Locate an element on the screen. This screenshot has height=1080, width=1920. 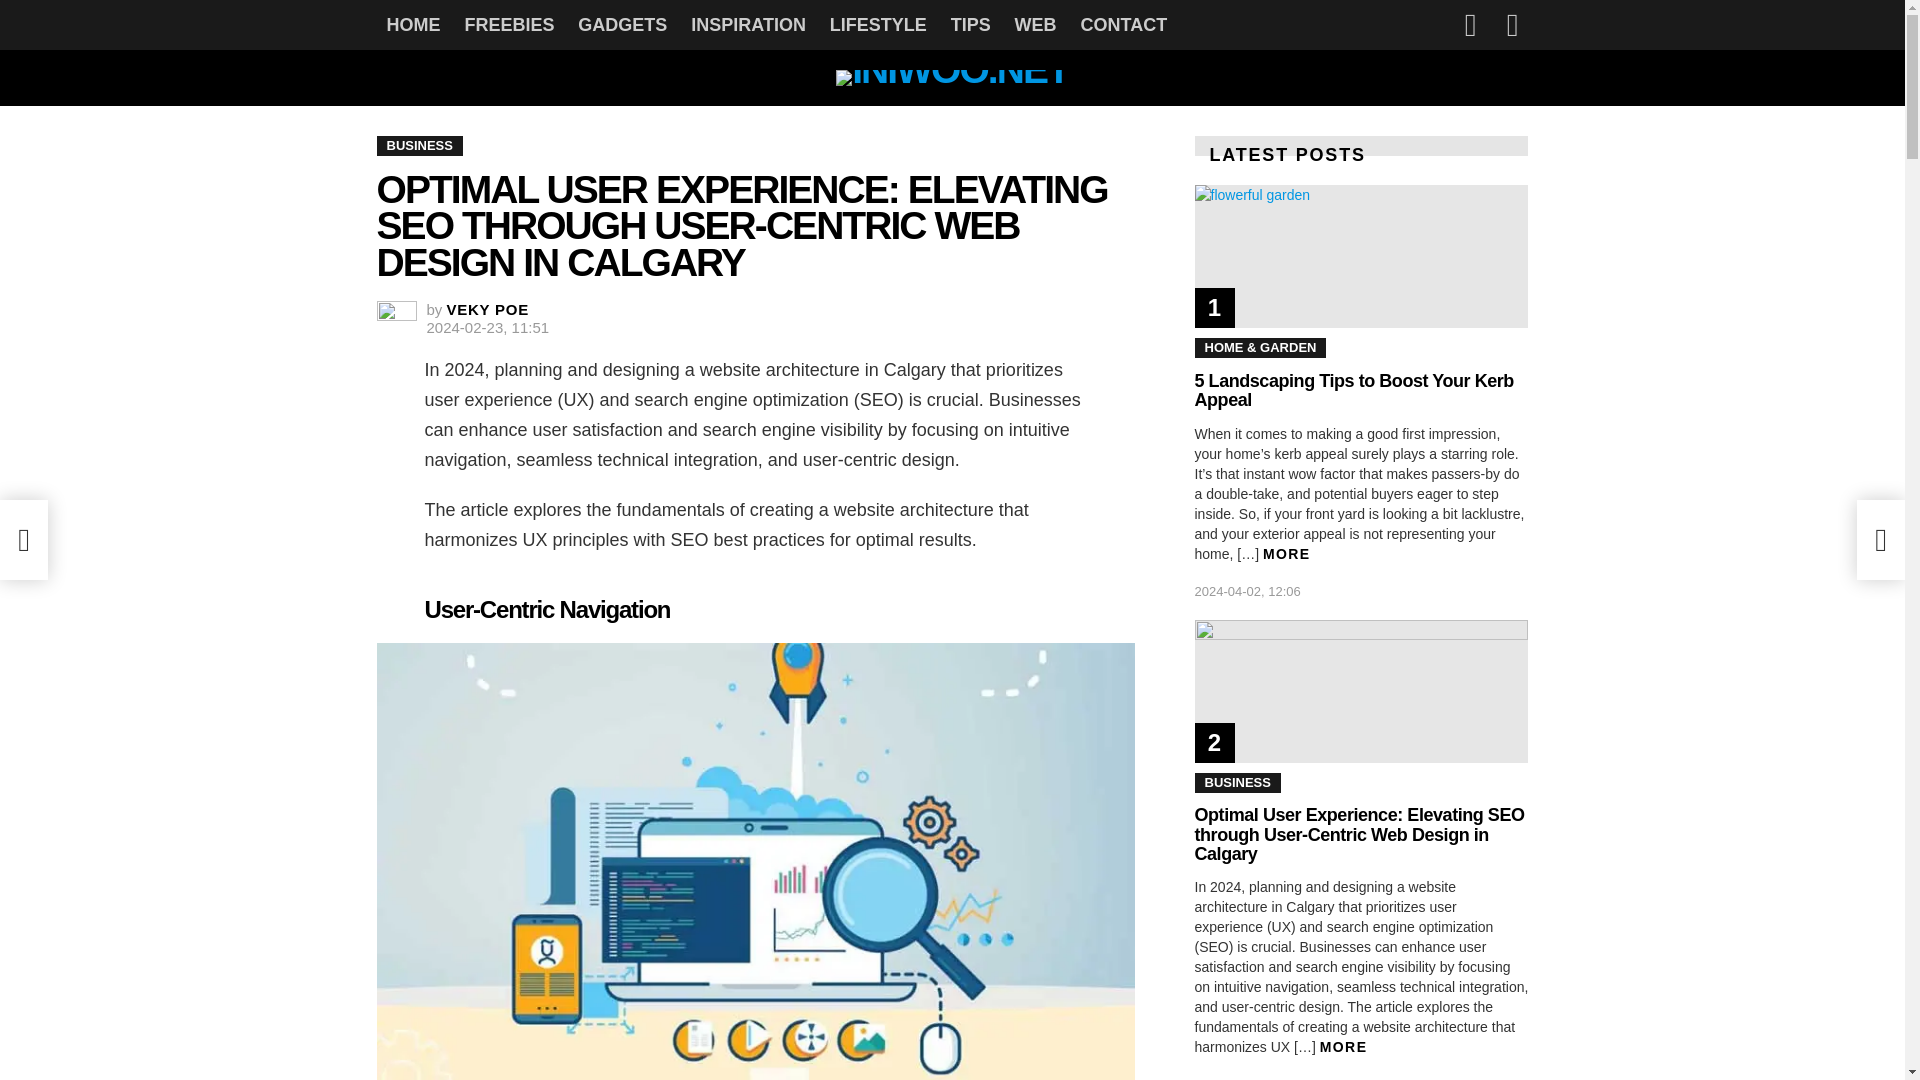
CONTACT is located at coordinates (1122, 24).